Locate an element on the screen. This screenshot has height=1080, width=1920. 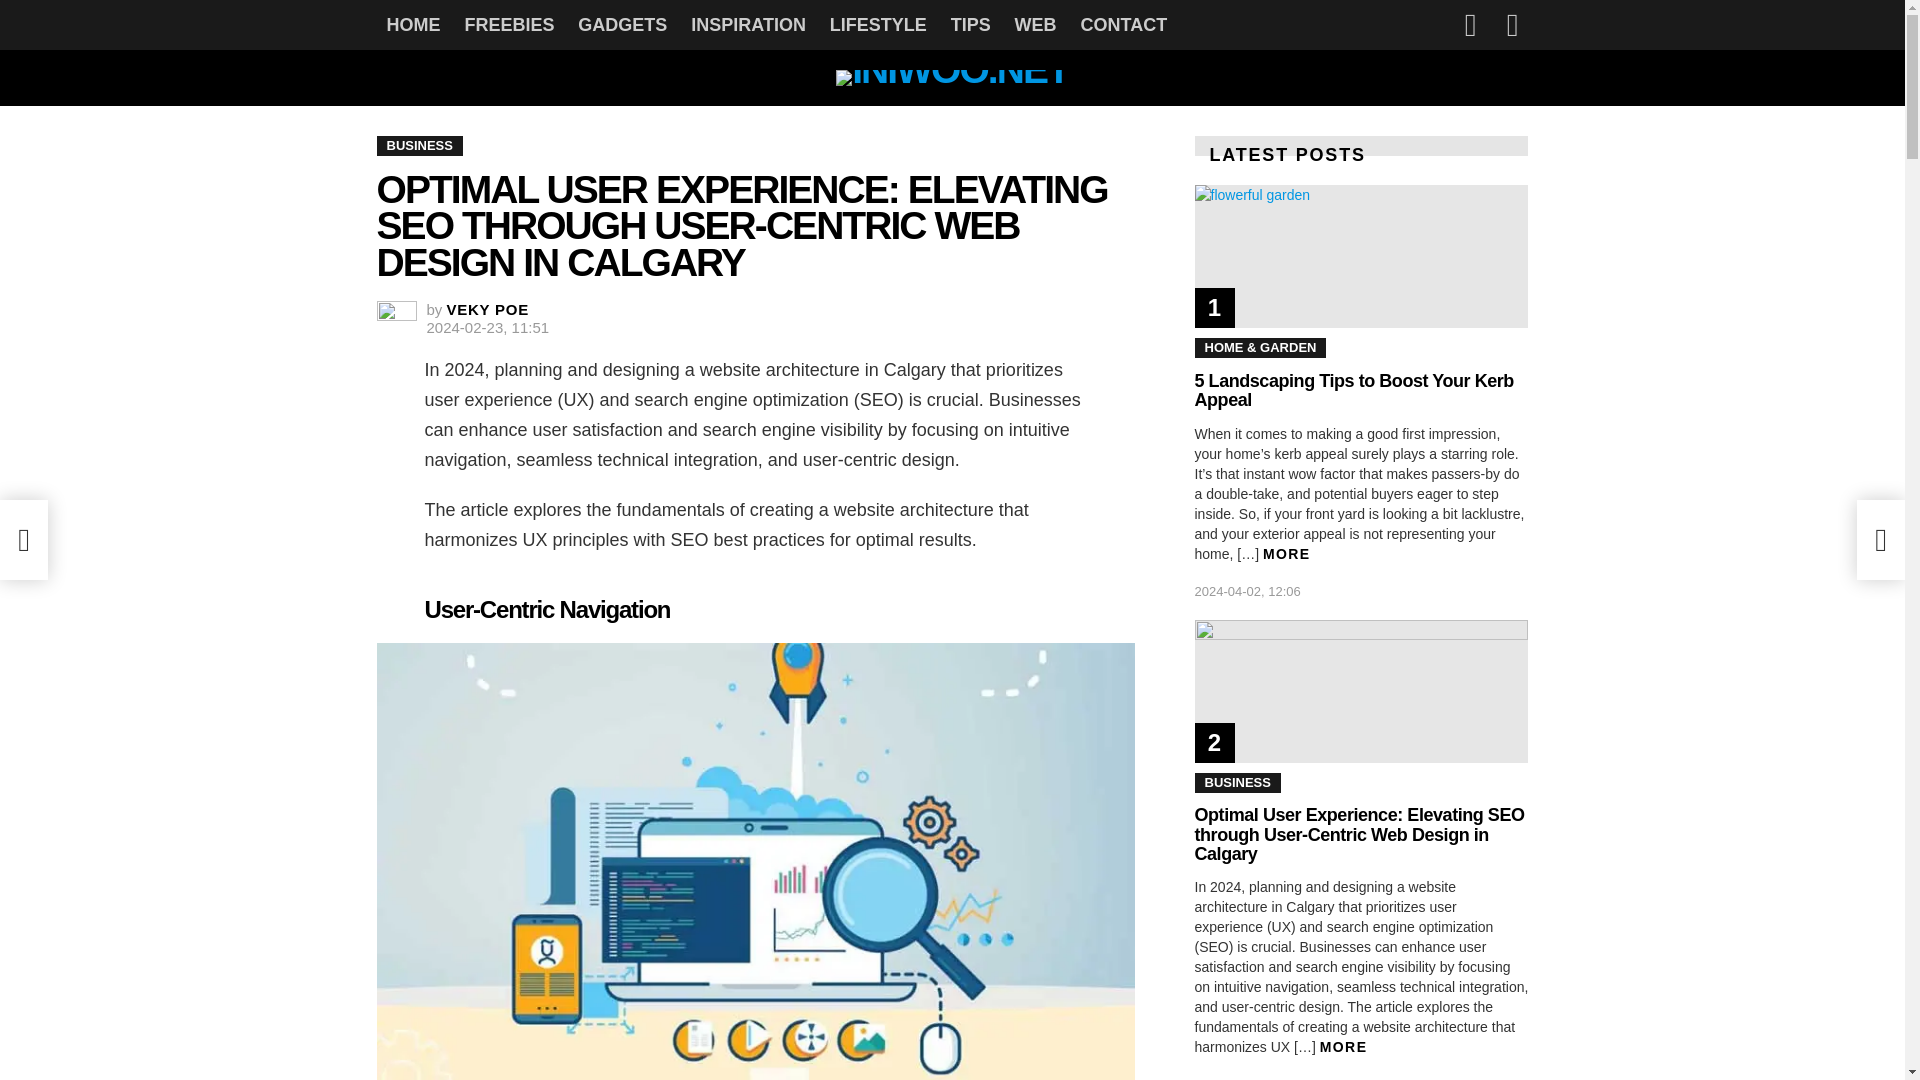
CONTACT is located at coordinates (1122, 24).